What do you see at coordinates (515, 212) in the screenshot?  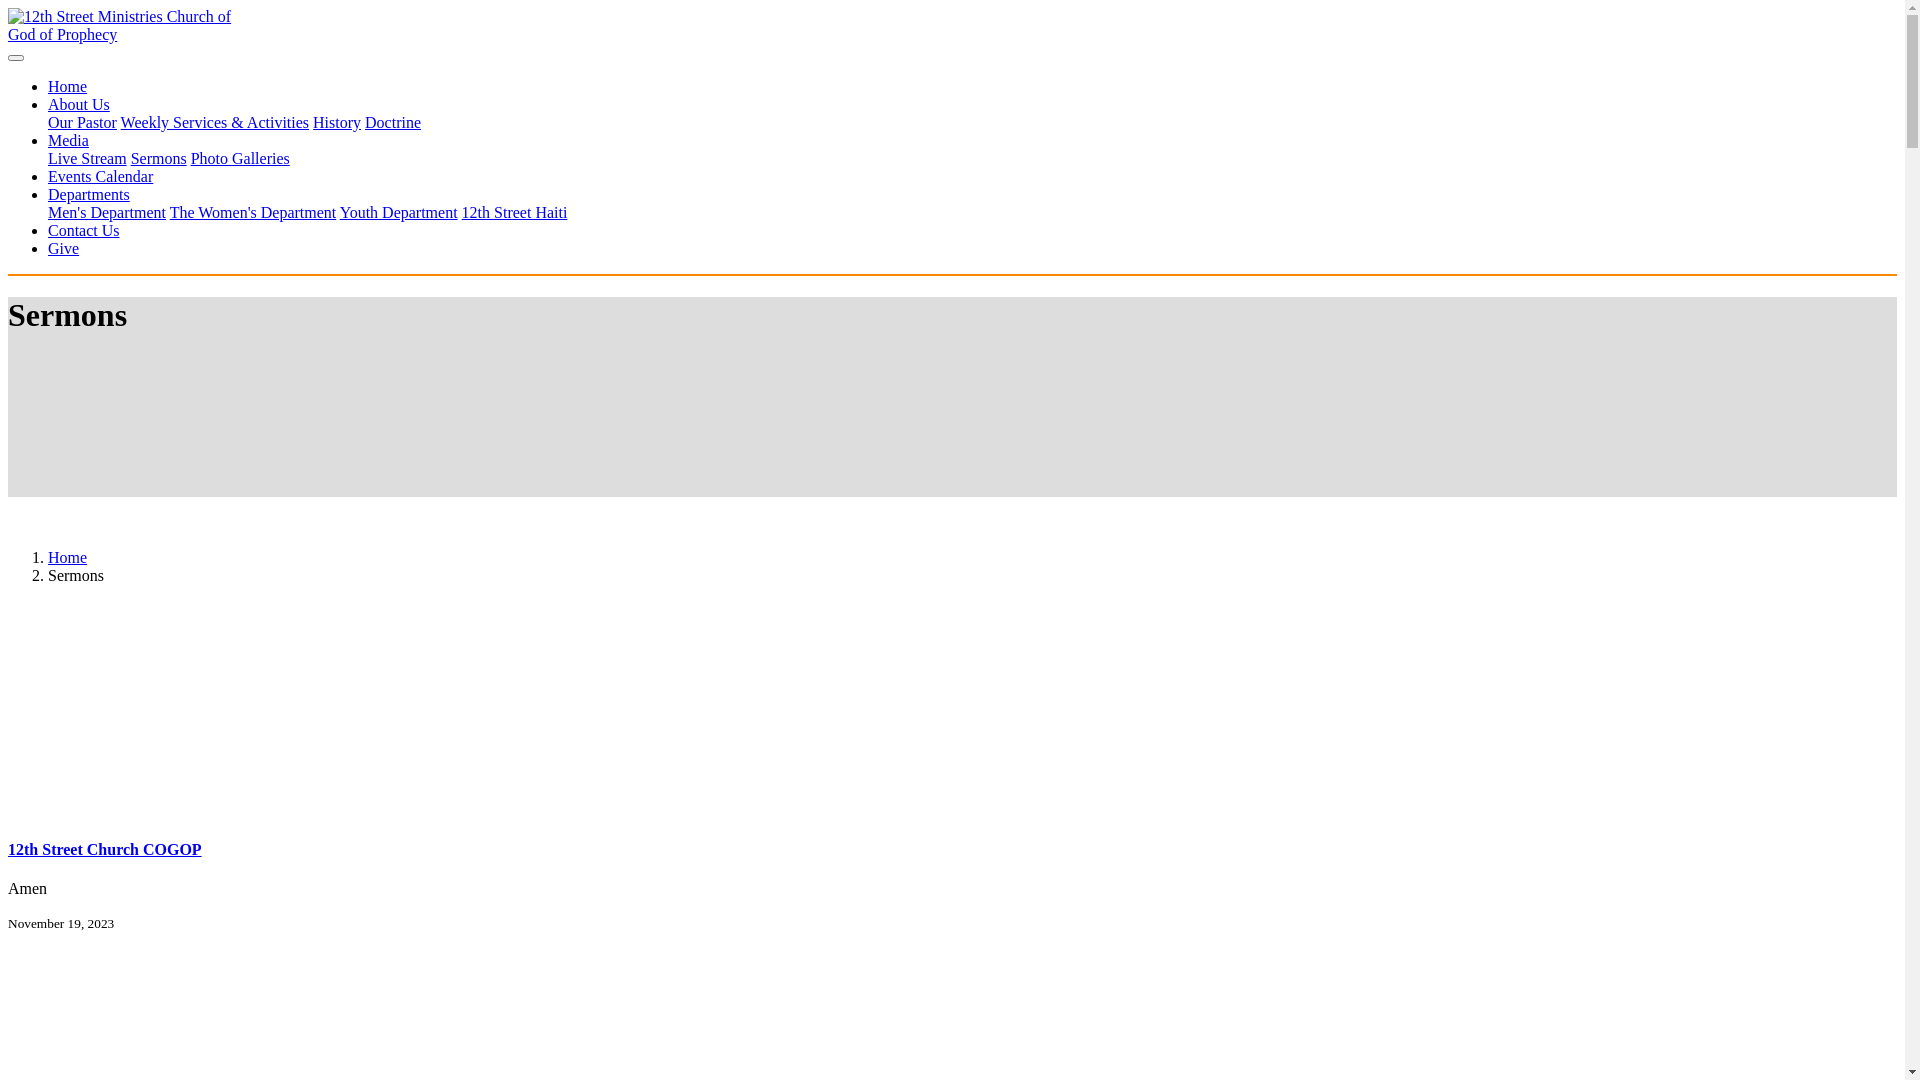 I see `12th Street Haiti` at bounding box center [515, 212].